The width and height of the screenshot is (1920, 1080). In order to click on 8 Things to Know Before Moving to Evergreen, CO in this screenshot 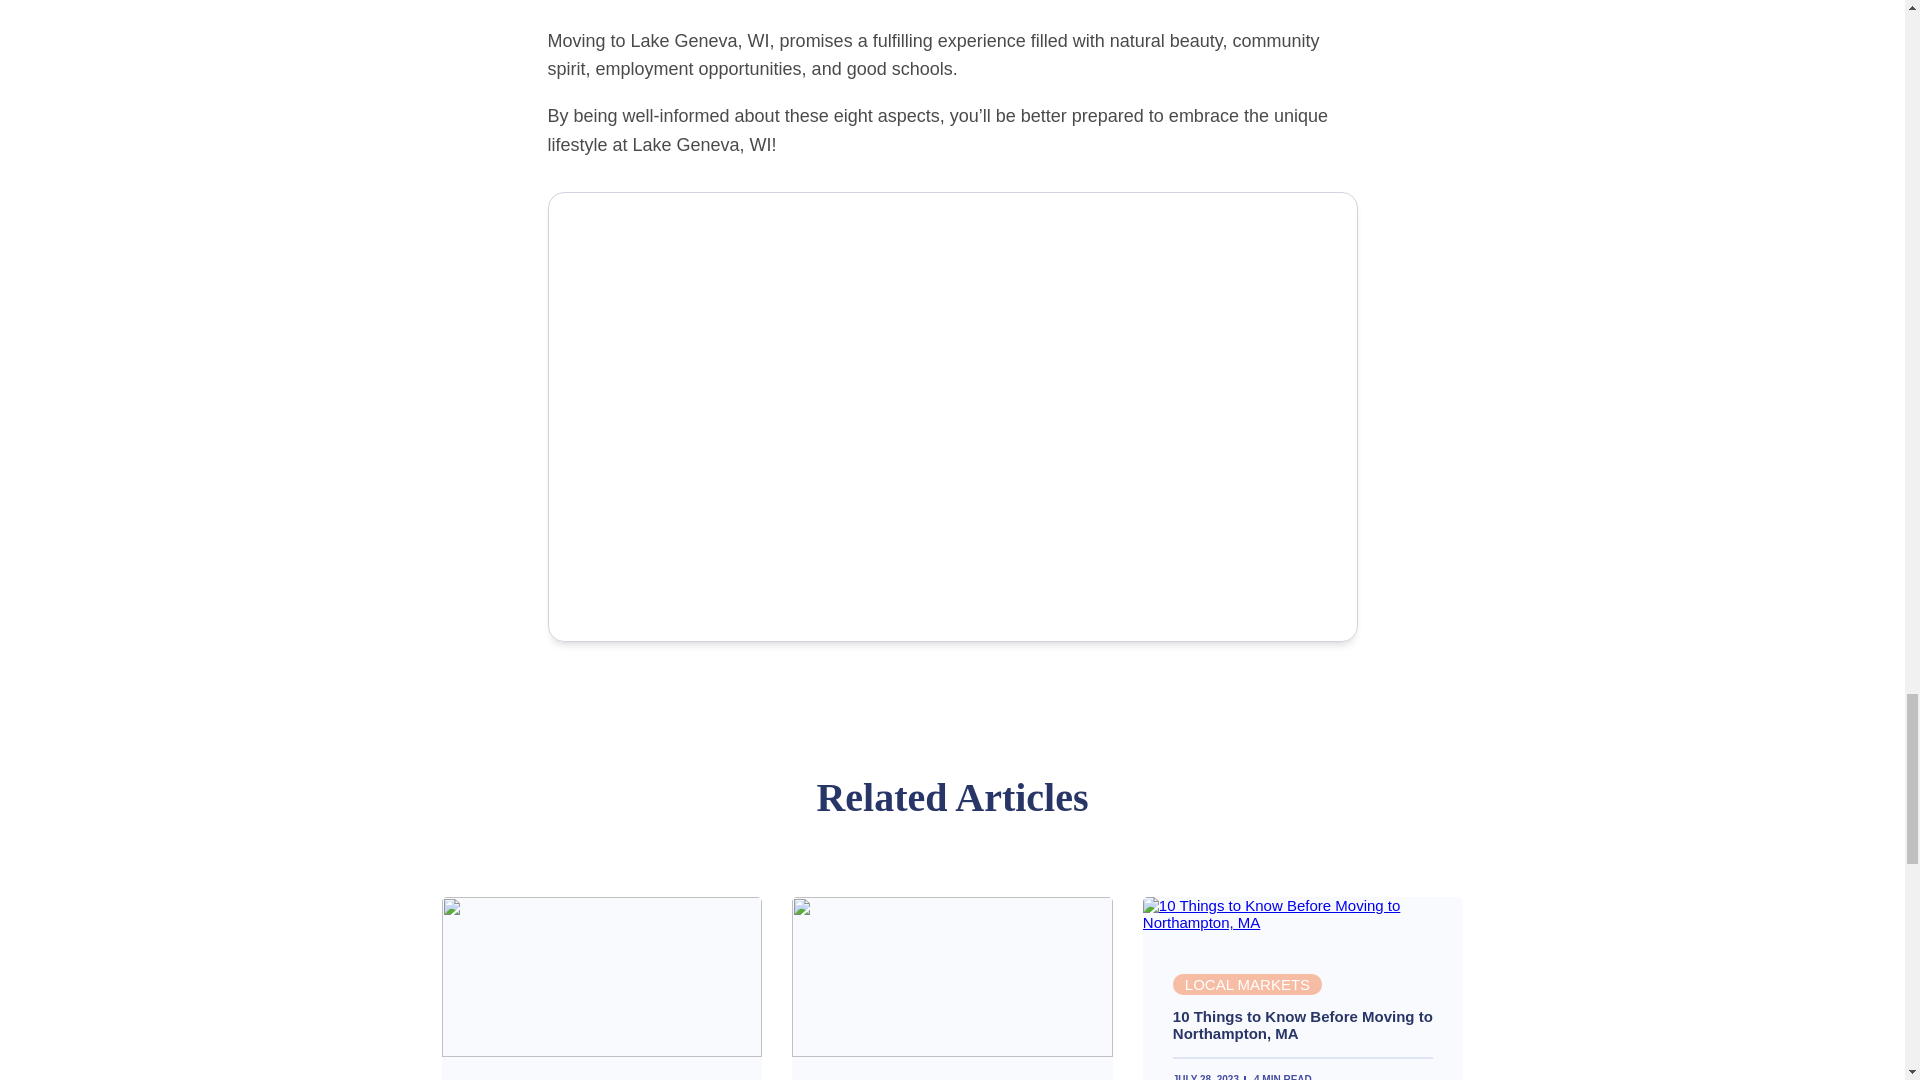, I will do `click(952, 1051)`.